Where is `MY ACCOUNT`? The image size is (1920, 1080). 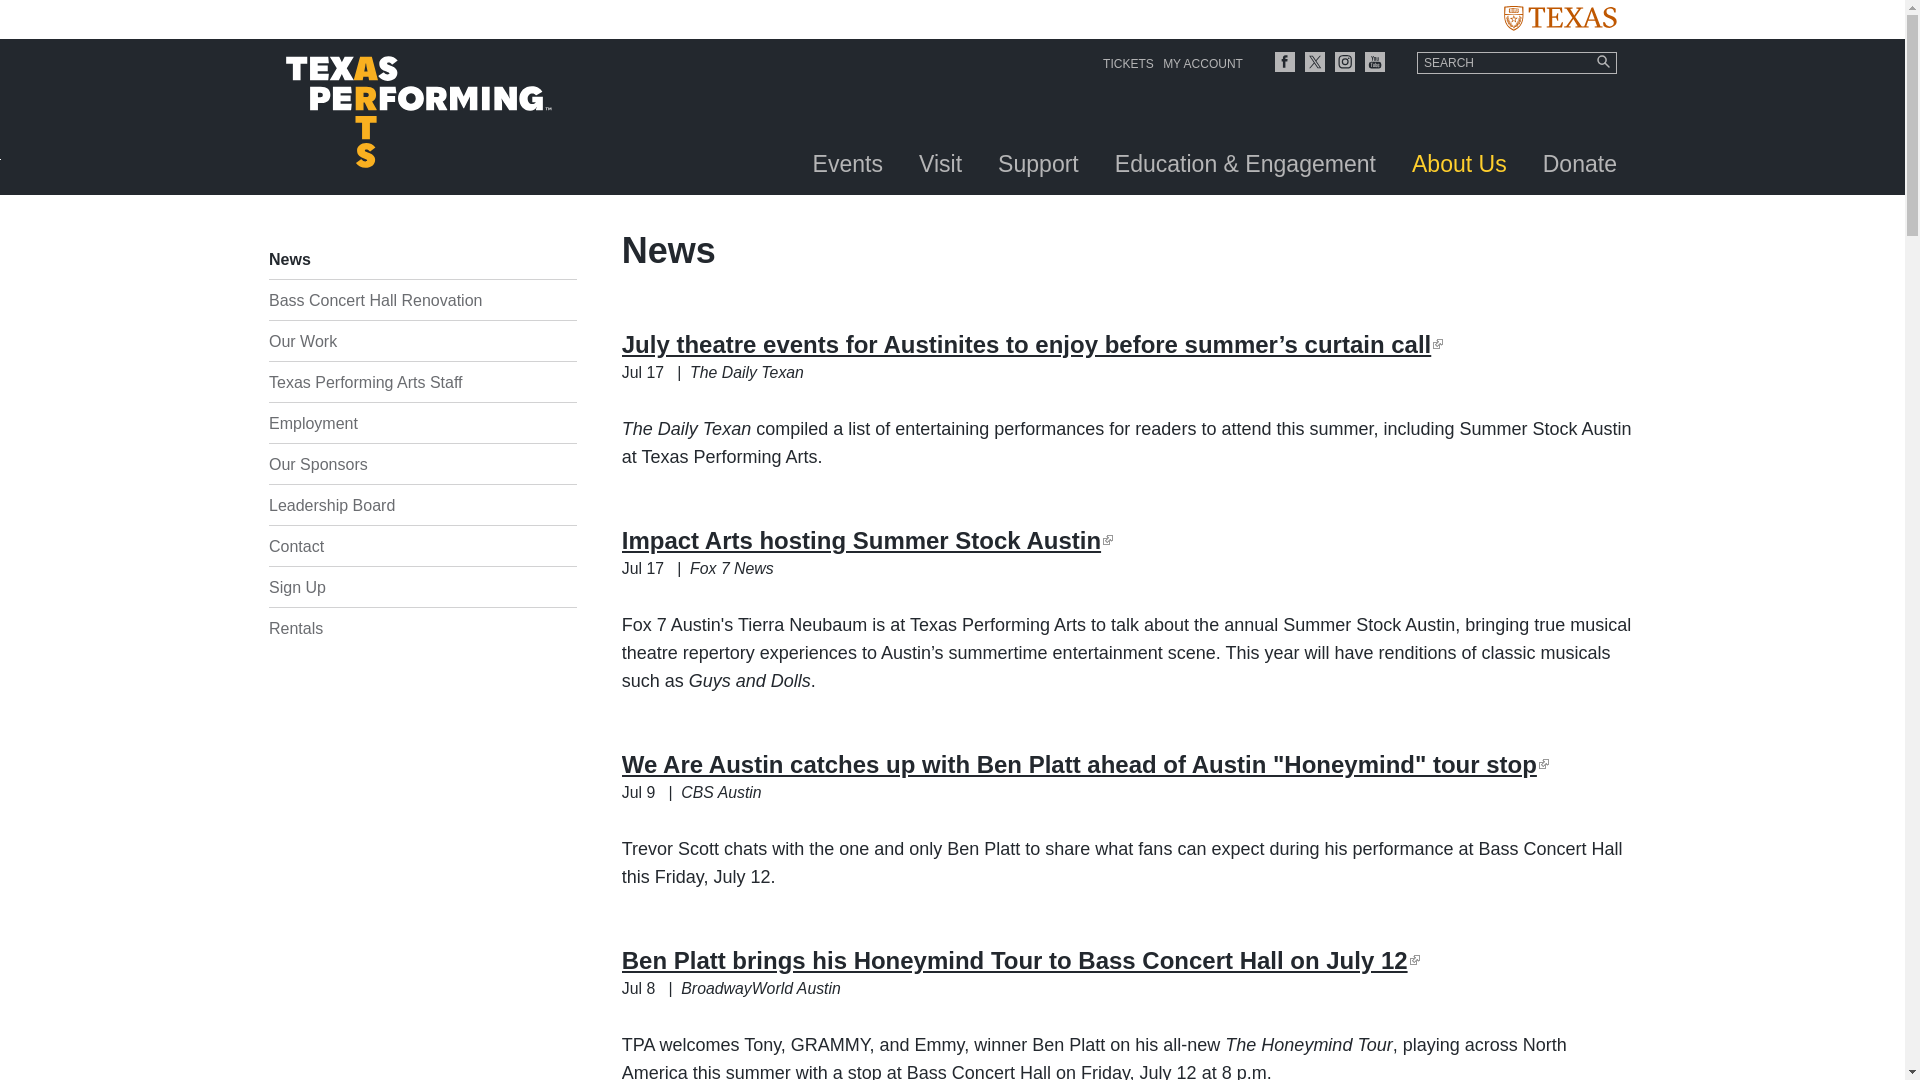
MY ACCOUNT is located at coordinates (1202, 64).